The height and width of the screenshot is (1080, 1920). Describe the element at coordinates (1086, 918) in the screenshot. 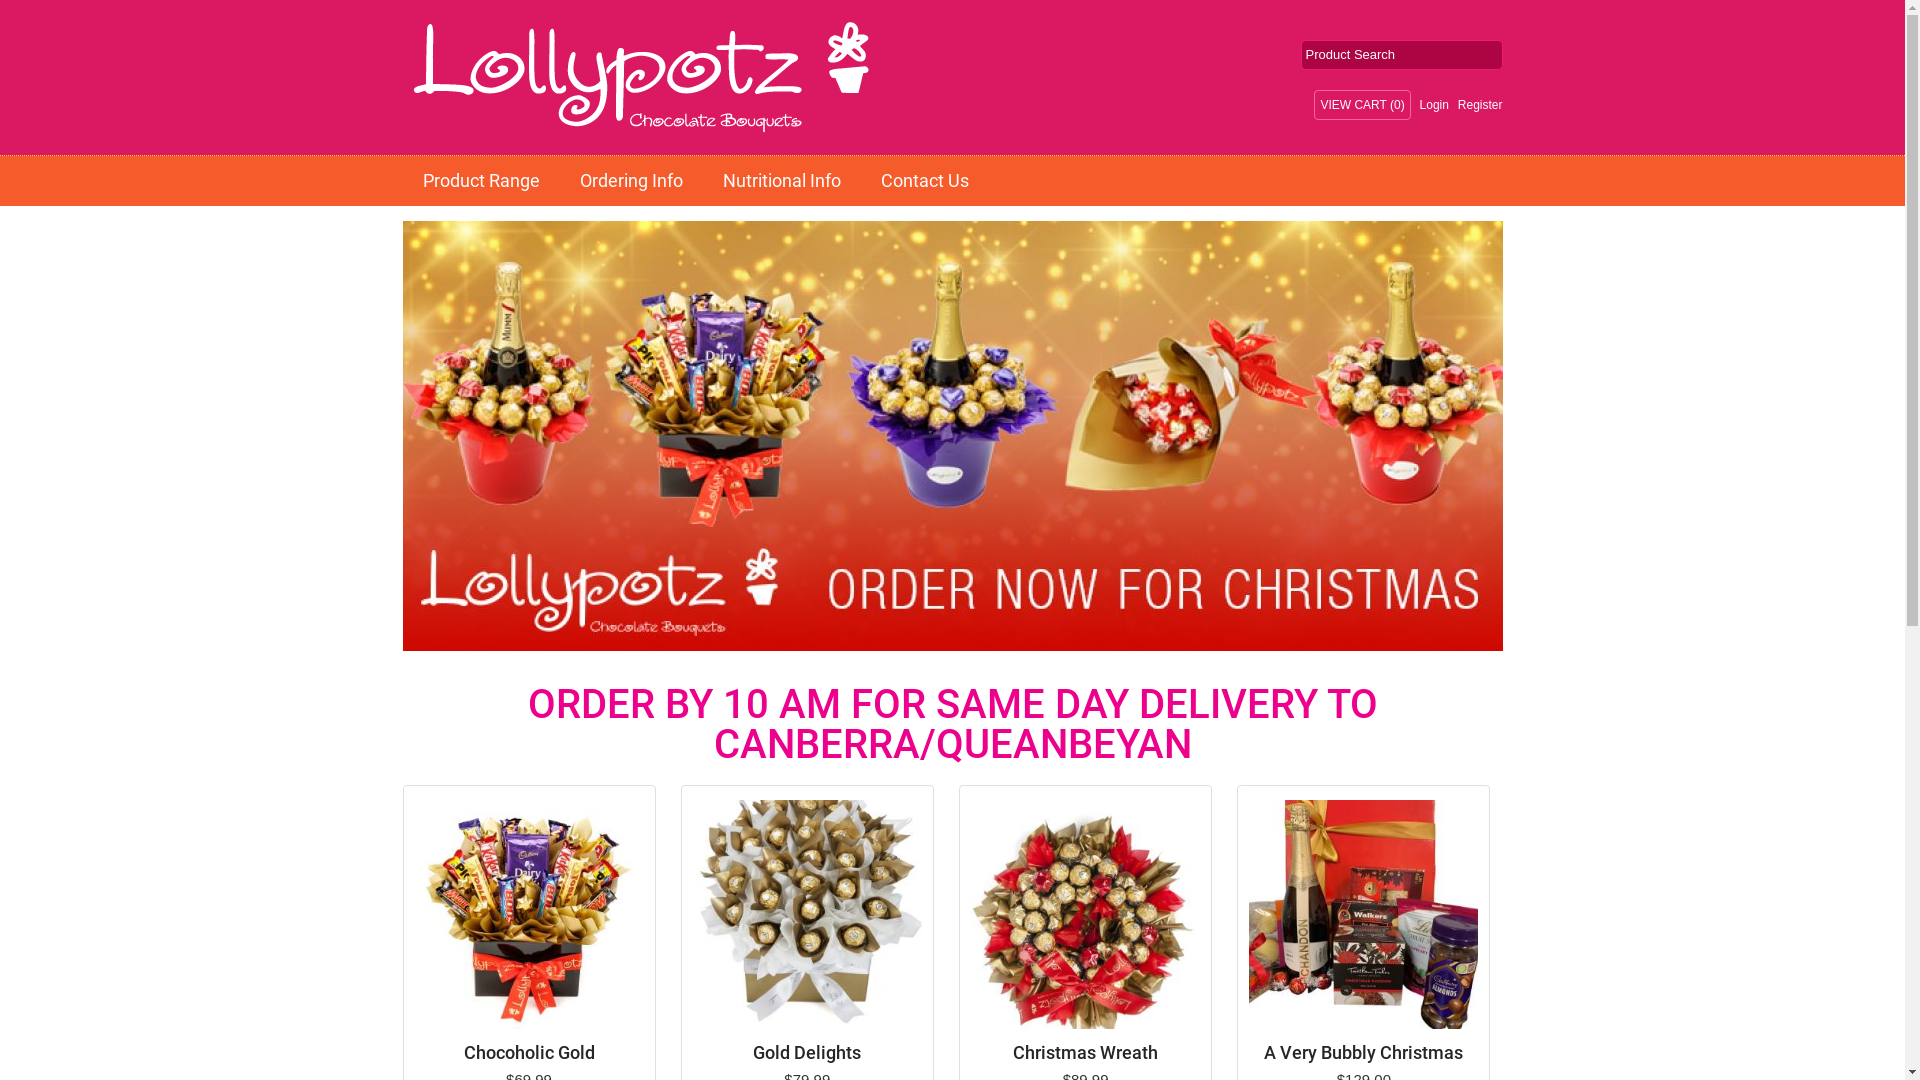

I see `Christmas Wreath` at that location.